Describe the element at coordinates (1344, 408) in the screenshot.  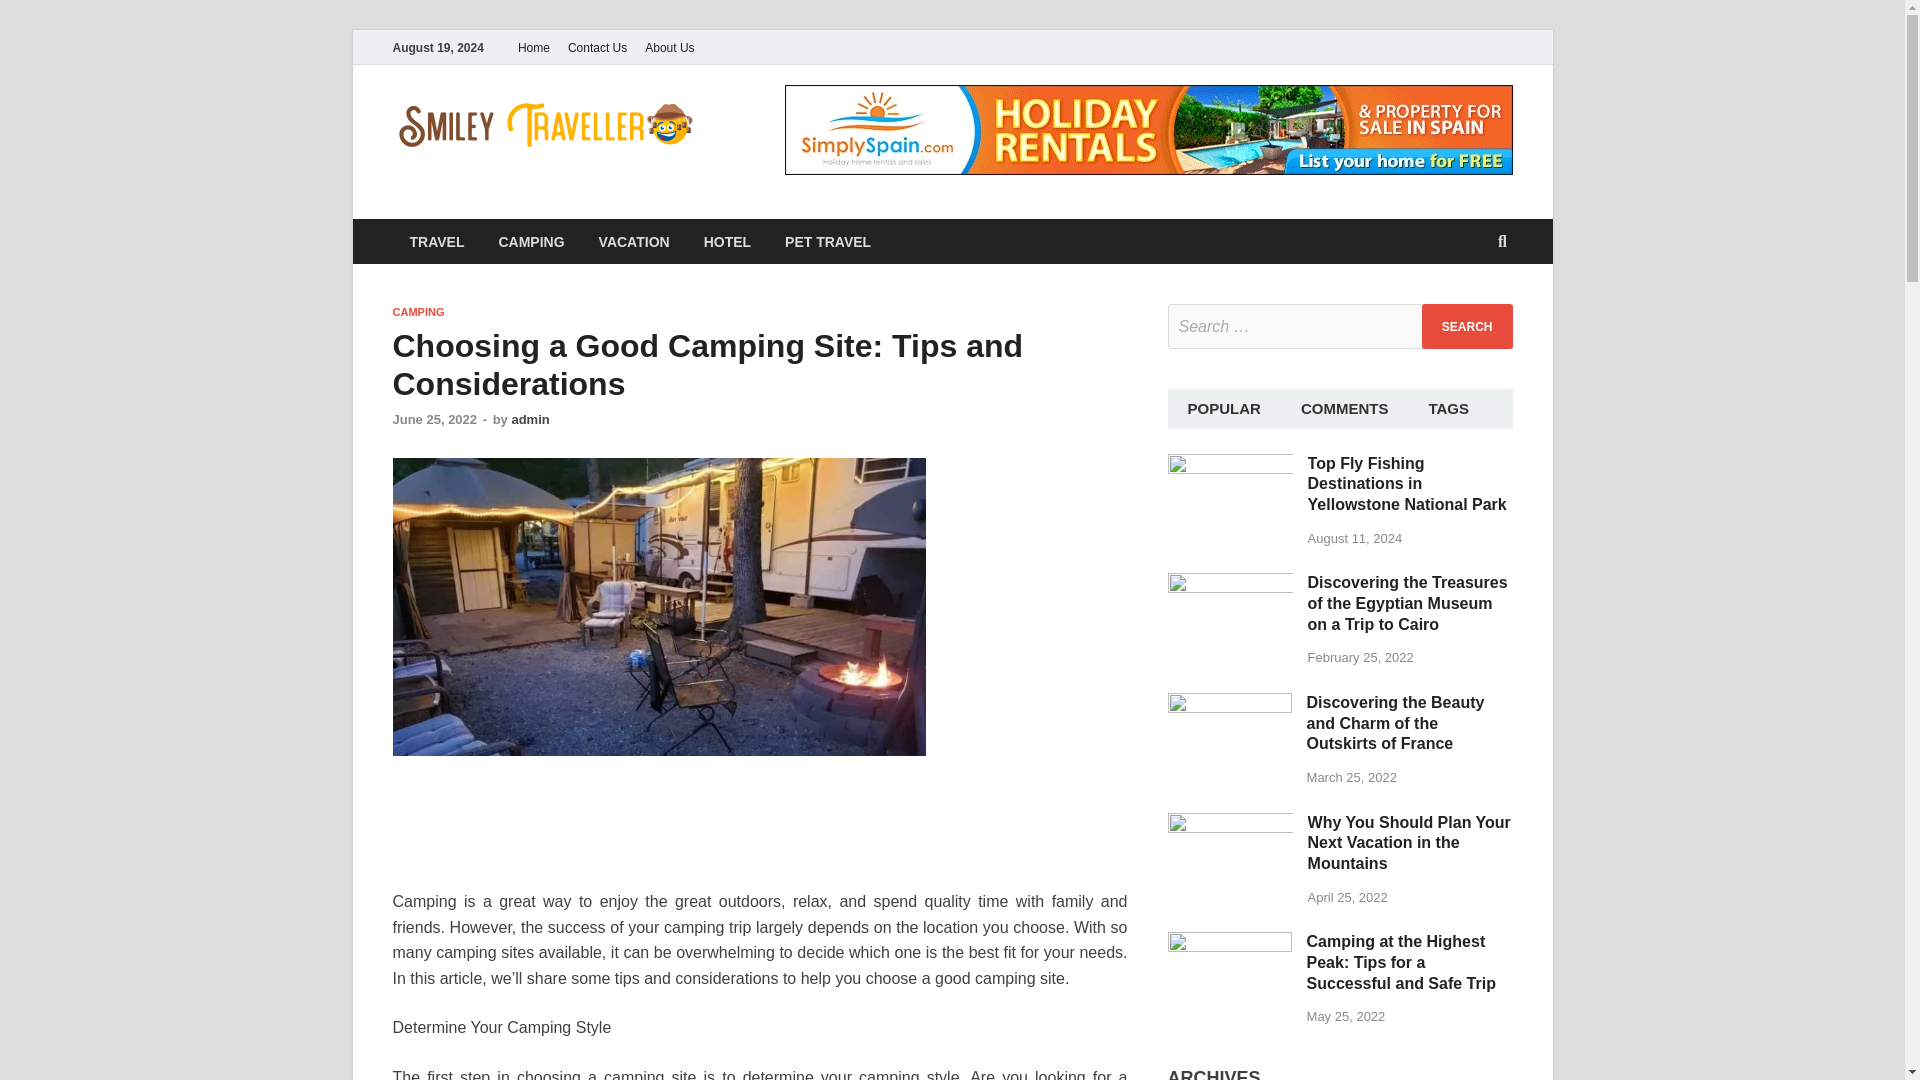
I see `COMMENTS` at that location.